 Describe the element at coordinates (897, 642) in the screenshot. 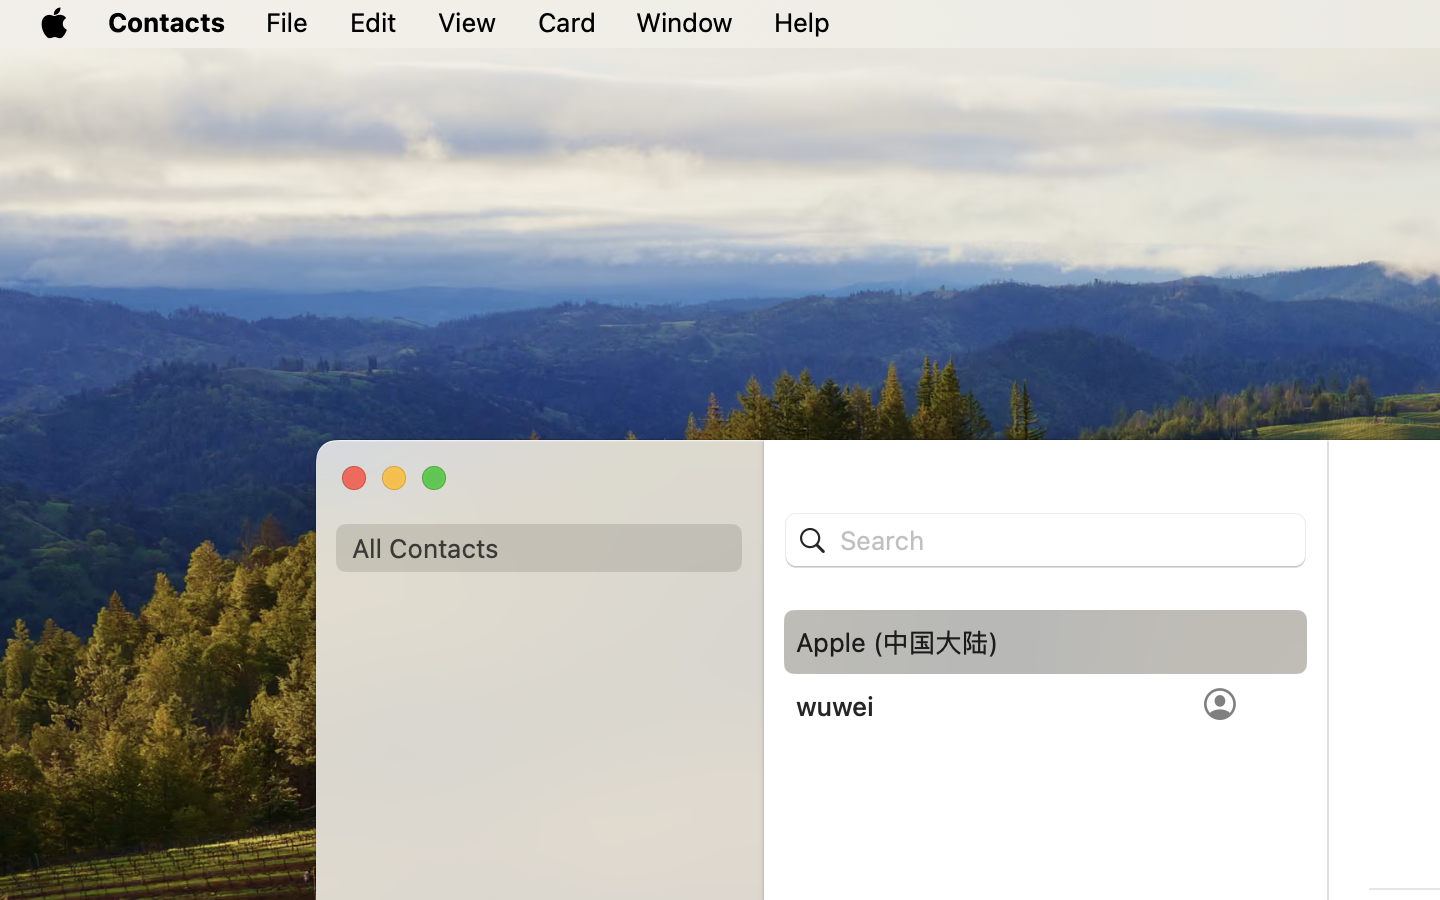

I see `Apple (中国大陆)` at that location.